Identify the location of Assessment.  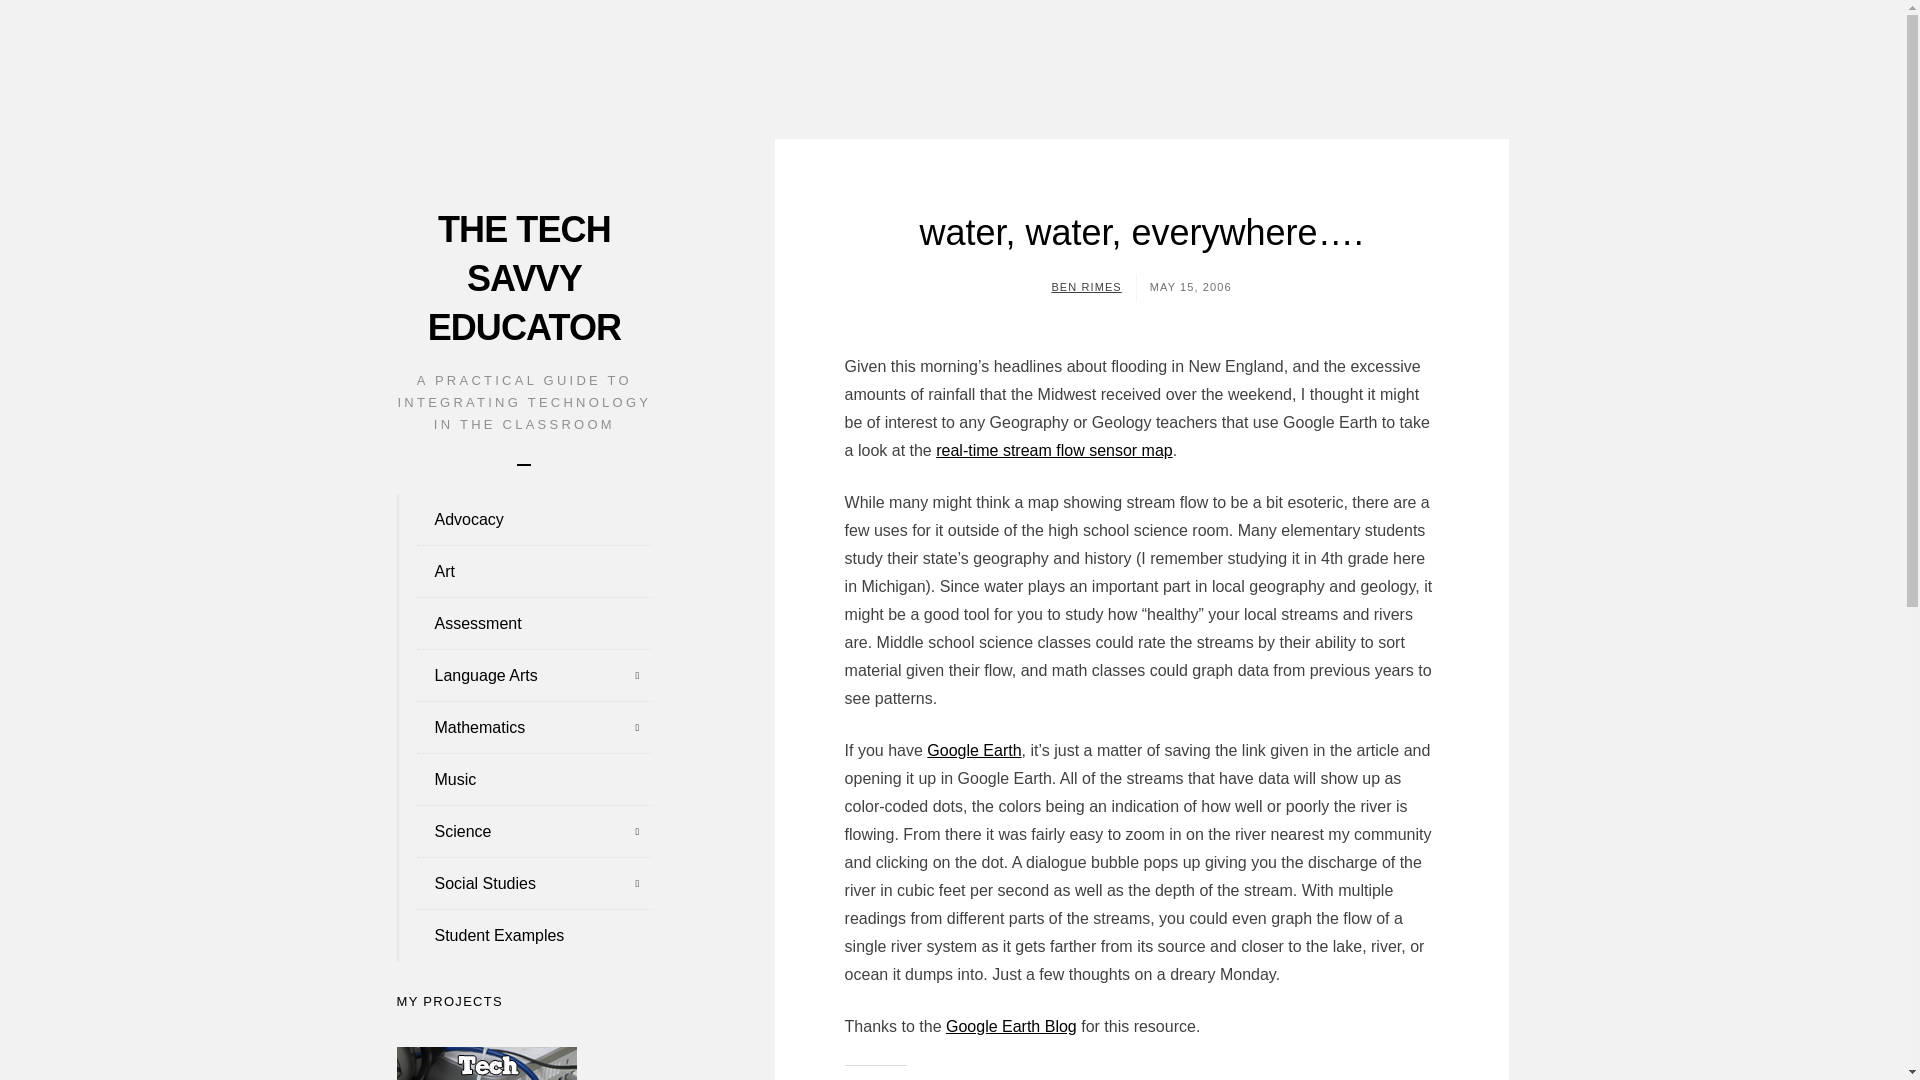
(524, 624).